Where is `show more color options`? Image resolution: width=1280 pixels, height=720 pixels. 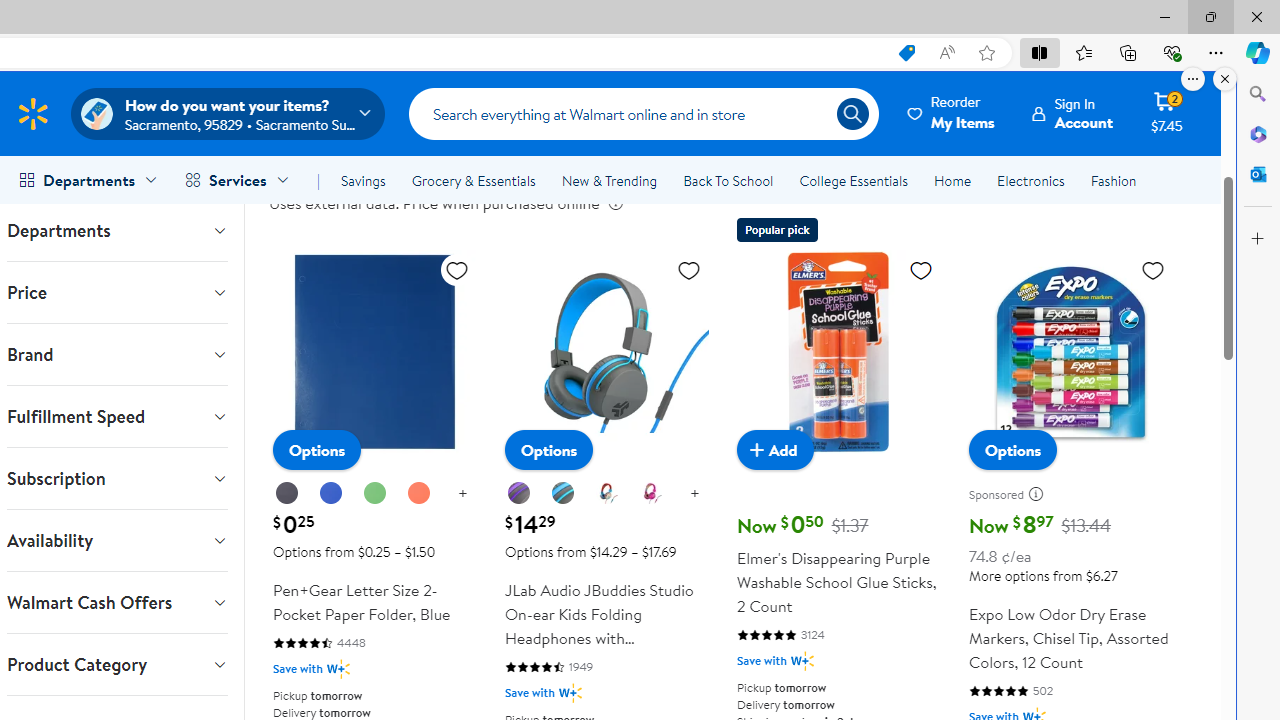 show more color options is located at coordinates (694, 494).